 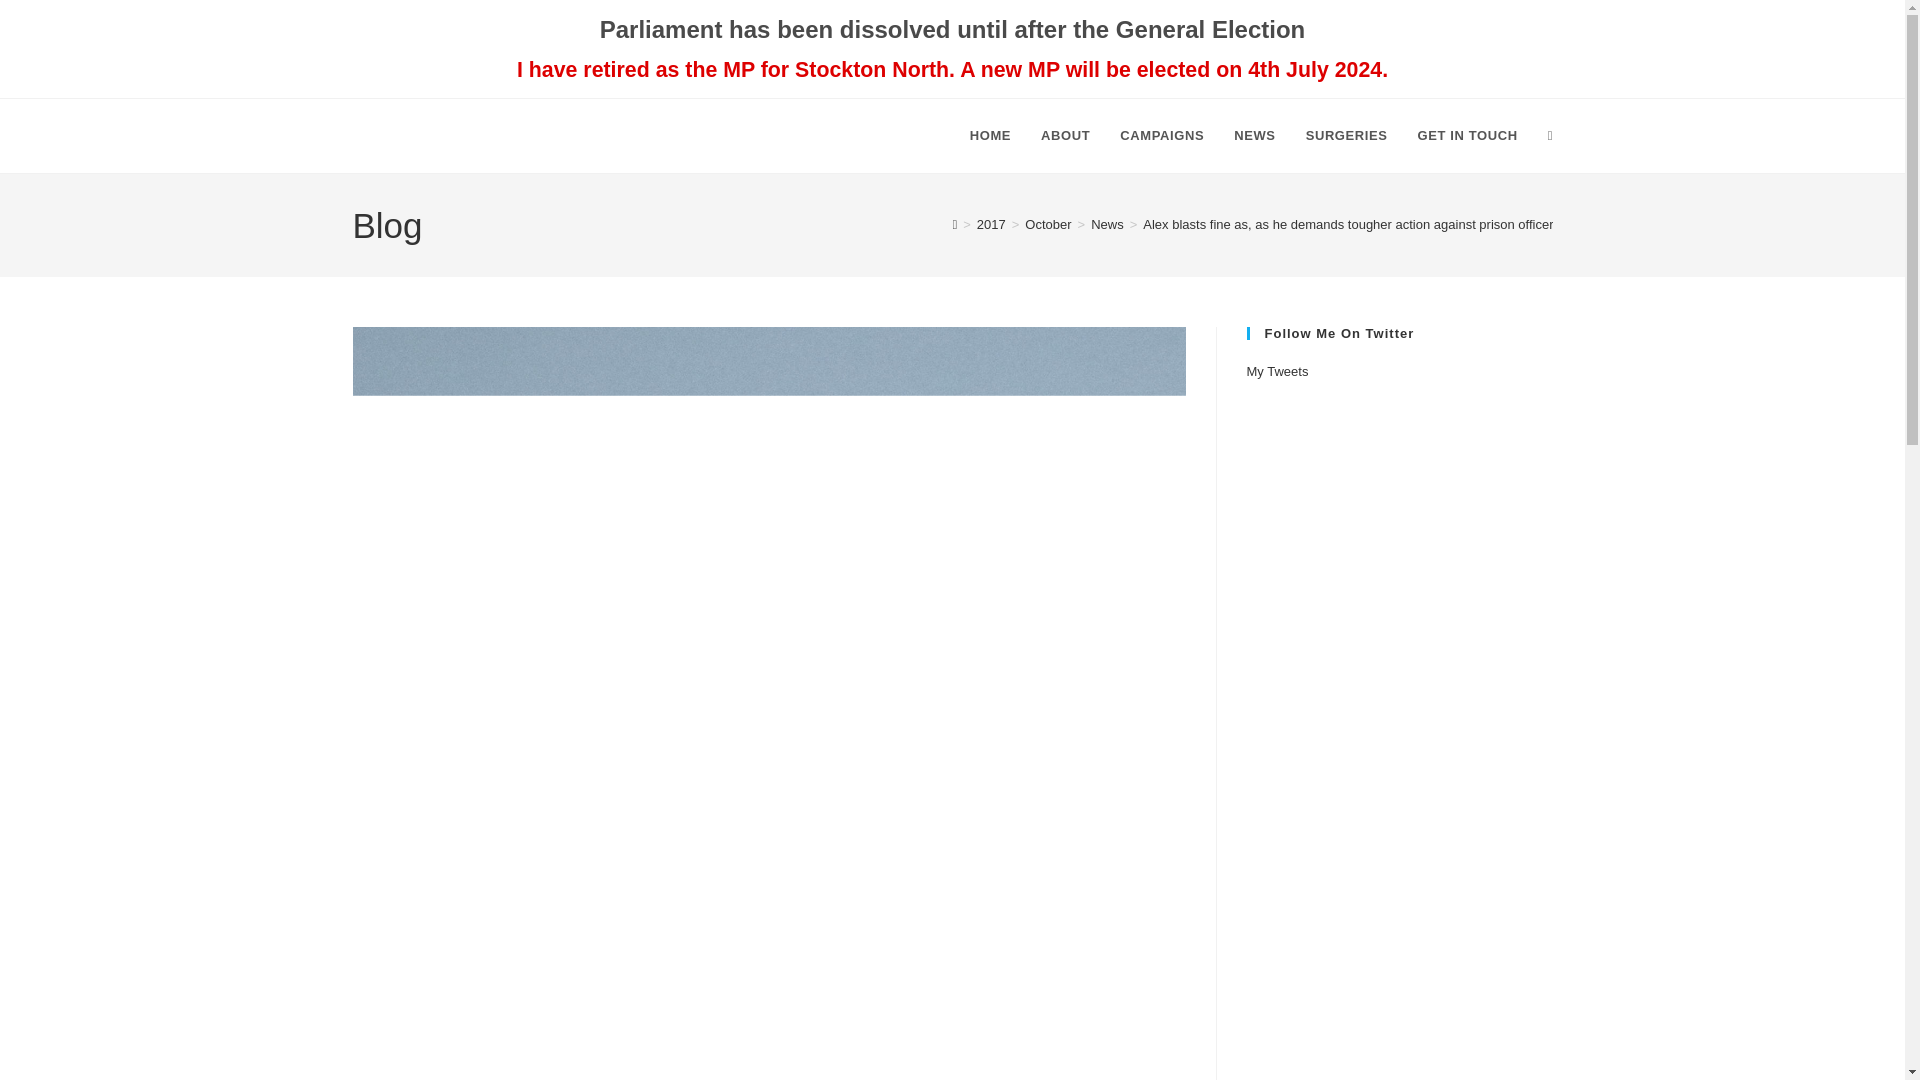 What do you see at coordinates (1346, 136) in the screenshot?
I see `SURGERIES` at bounding box center [1346, 136].